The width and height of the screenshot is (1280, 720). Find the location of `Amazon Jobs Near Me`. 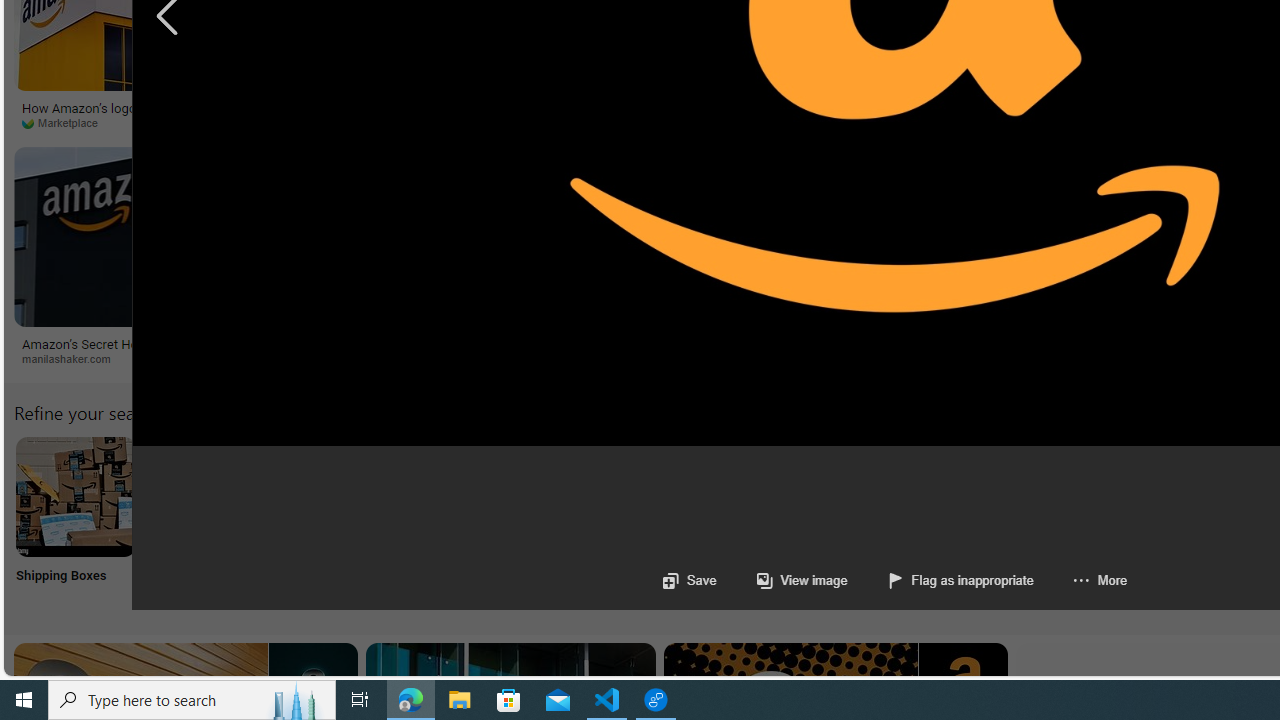

Amazon Jobs Near Me is located at coordinates (604, 496).